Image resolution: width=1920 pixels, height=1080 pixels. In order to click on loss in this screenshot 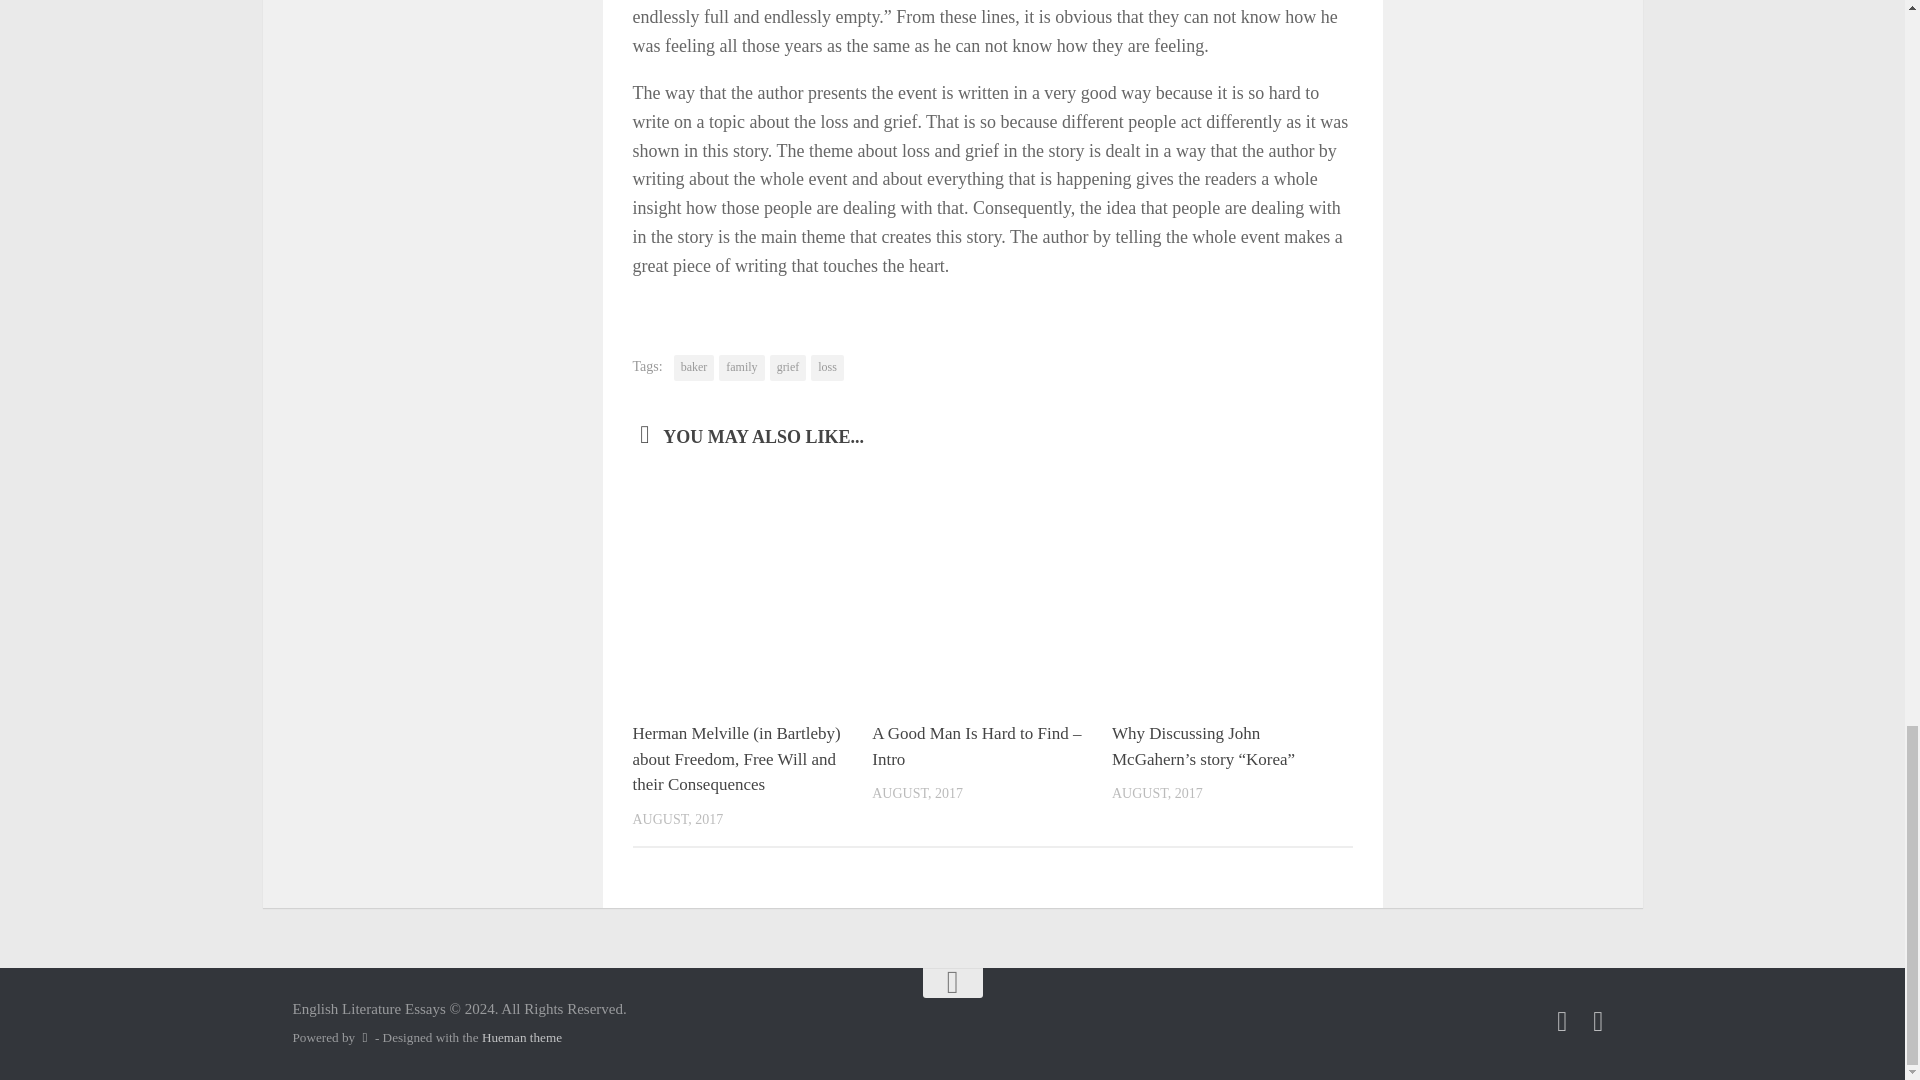, I will do `click(827, 368)`.